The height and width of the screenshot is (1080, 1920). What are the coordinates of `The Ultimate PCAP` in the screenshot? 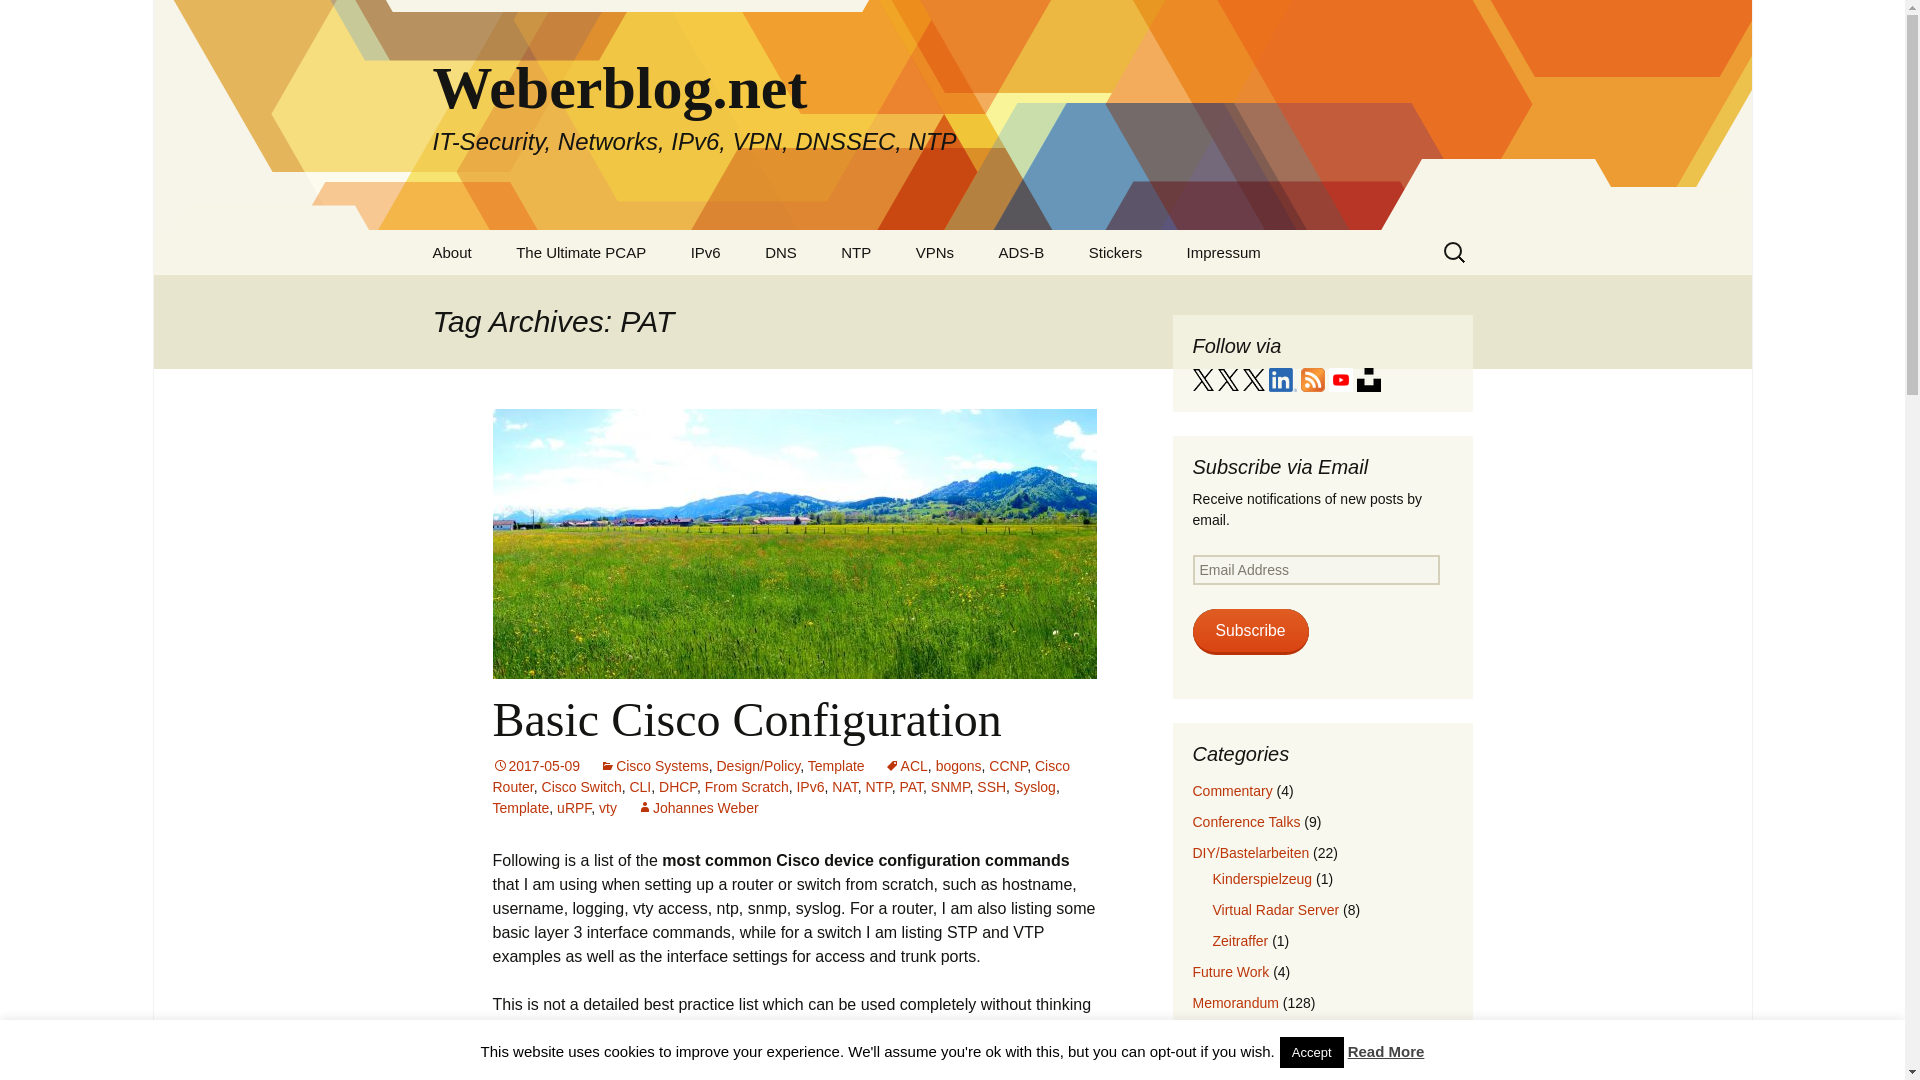 It's located at (580, 252).